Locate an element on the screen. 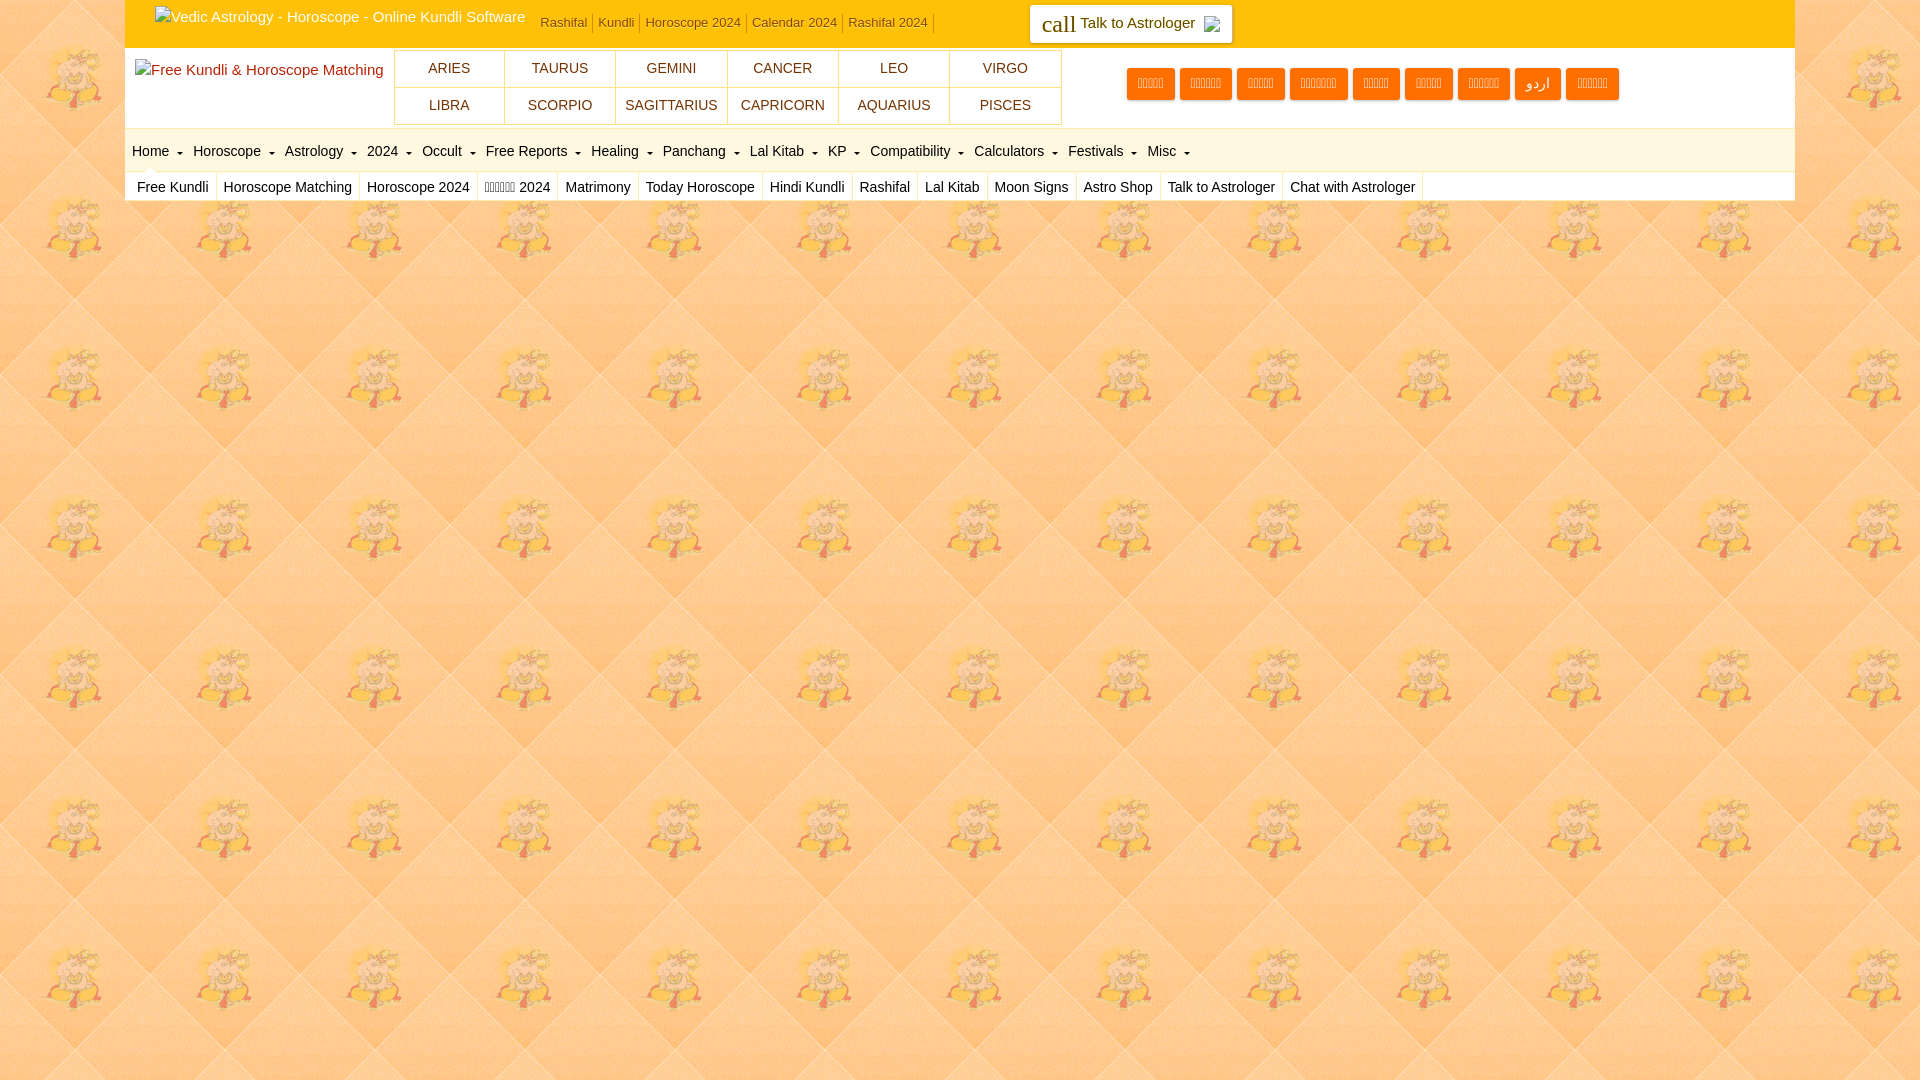 Image resolution: width=1920 pixels, height=1080 pixels. Kundli is located at coordinates (616, 24).